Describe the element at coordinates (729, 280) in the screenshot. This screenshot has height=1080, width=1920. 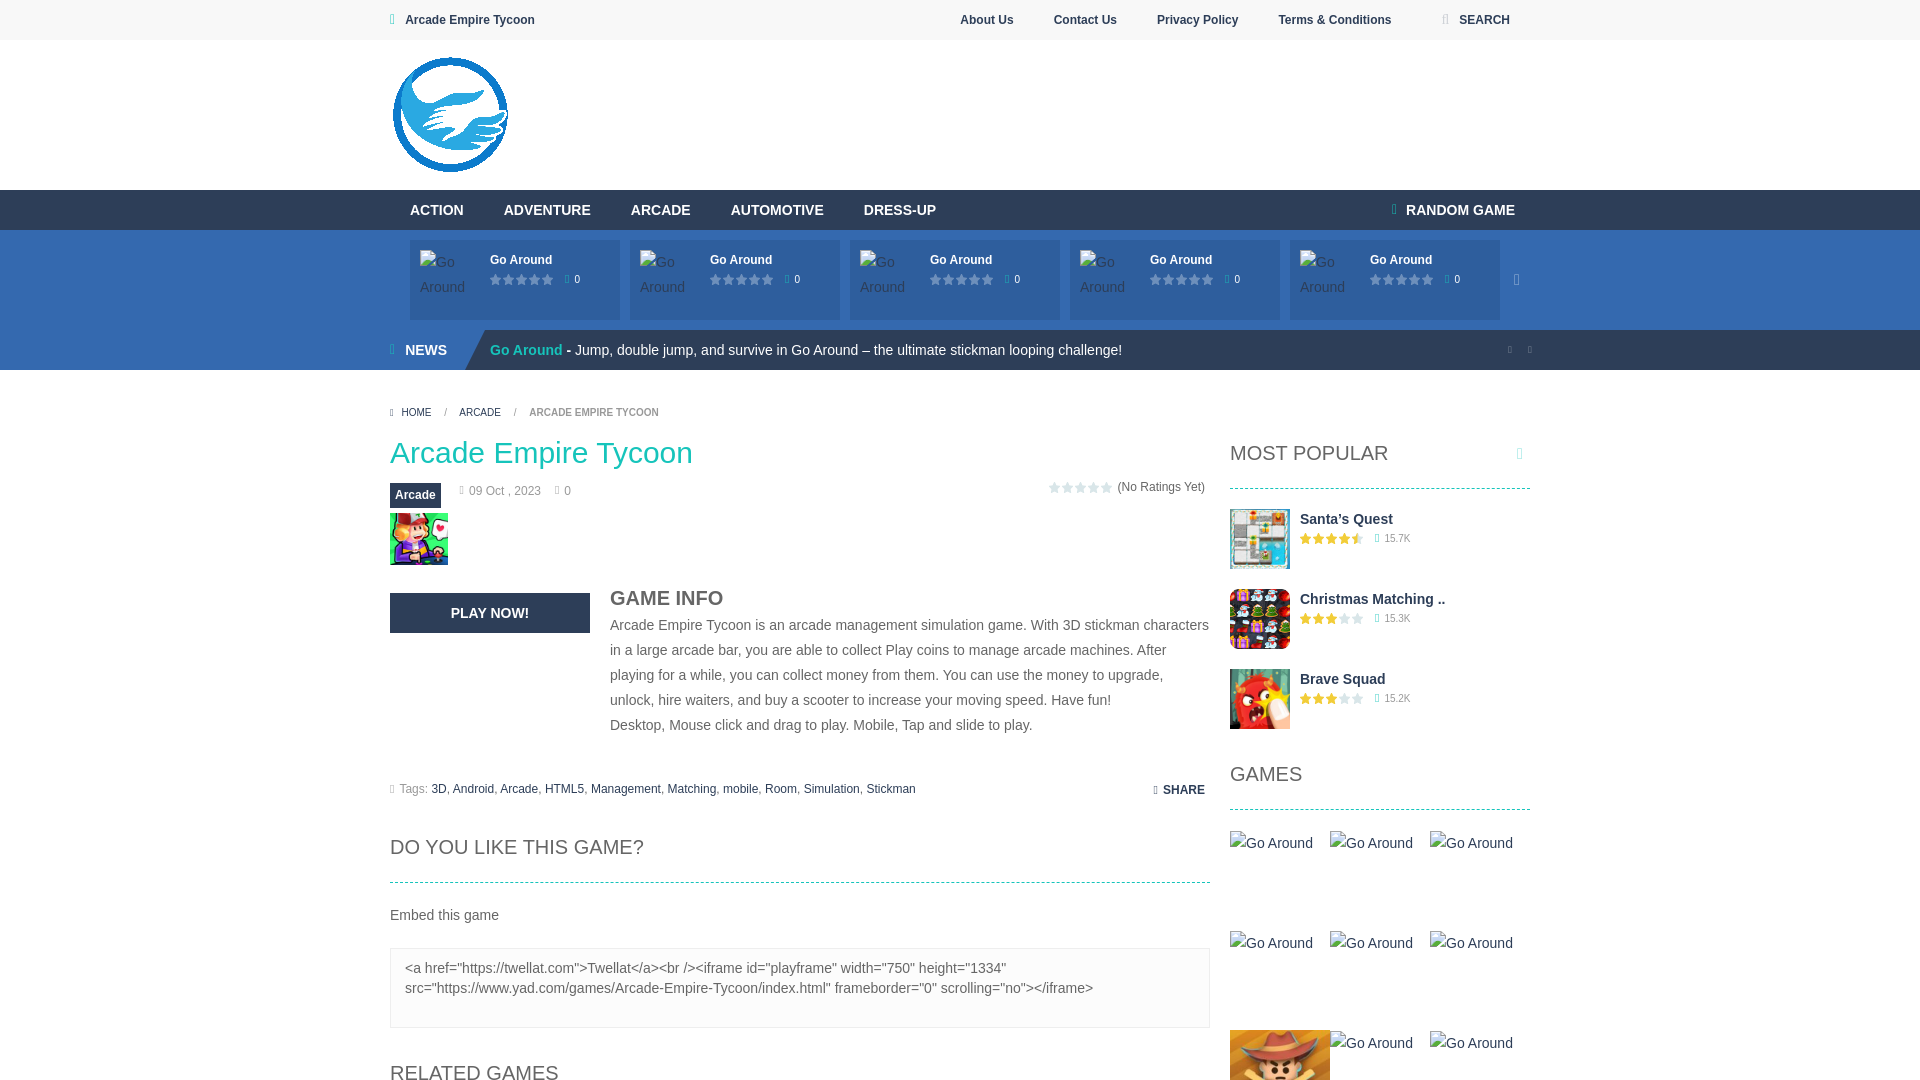
I see `0 votes, average: 0.00 out of 5` at that location.